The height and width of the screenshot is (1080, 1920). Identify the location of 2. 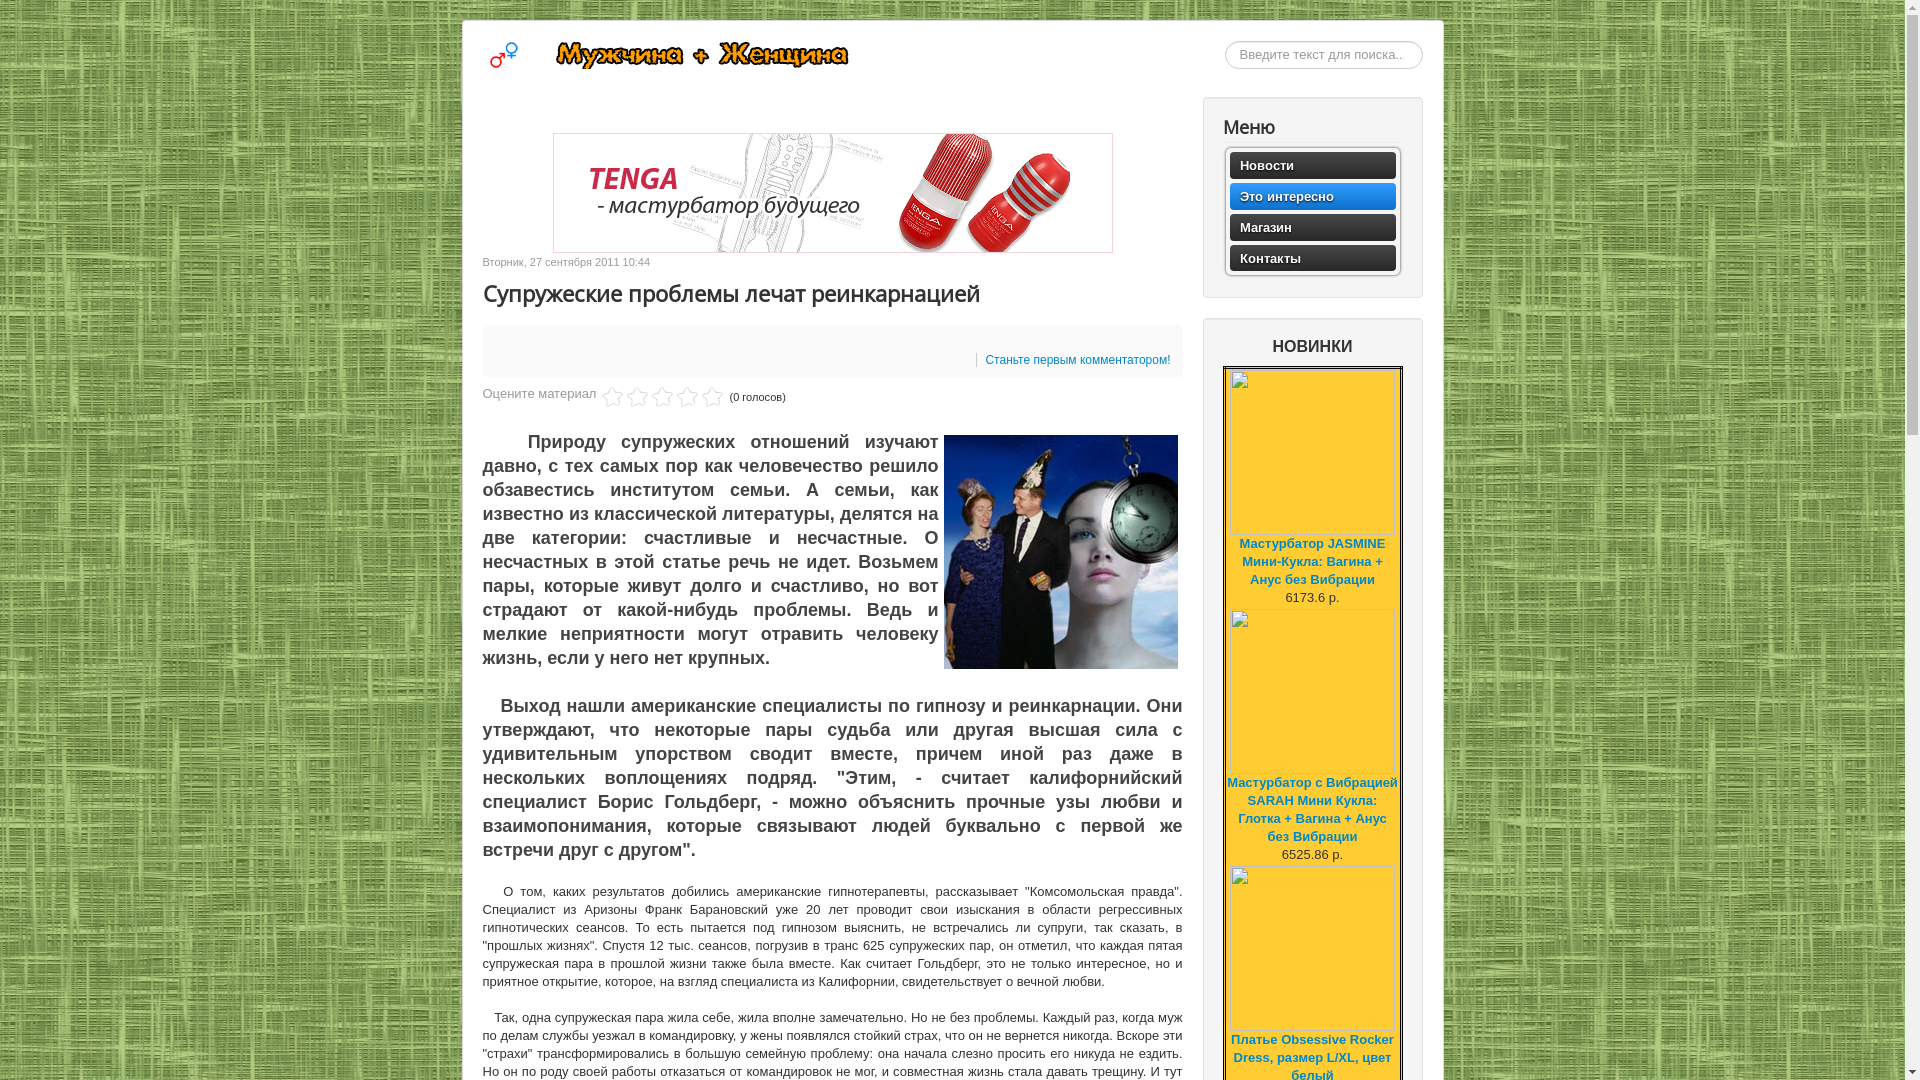
(625, 397).